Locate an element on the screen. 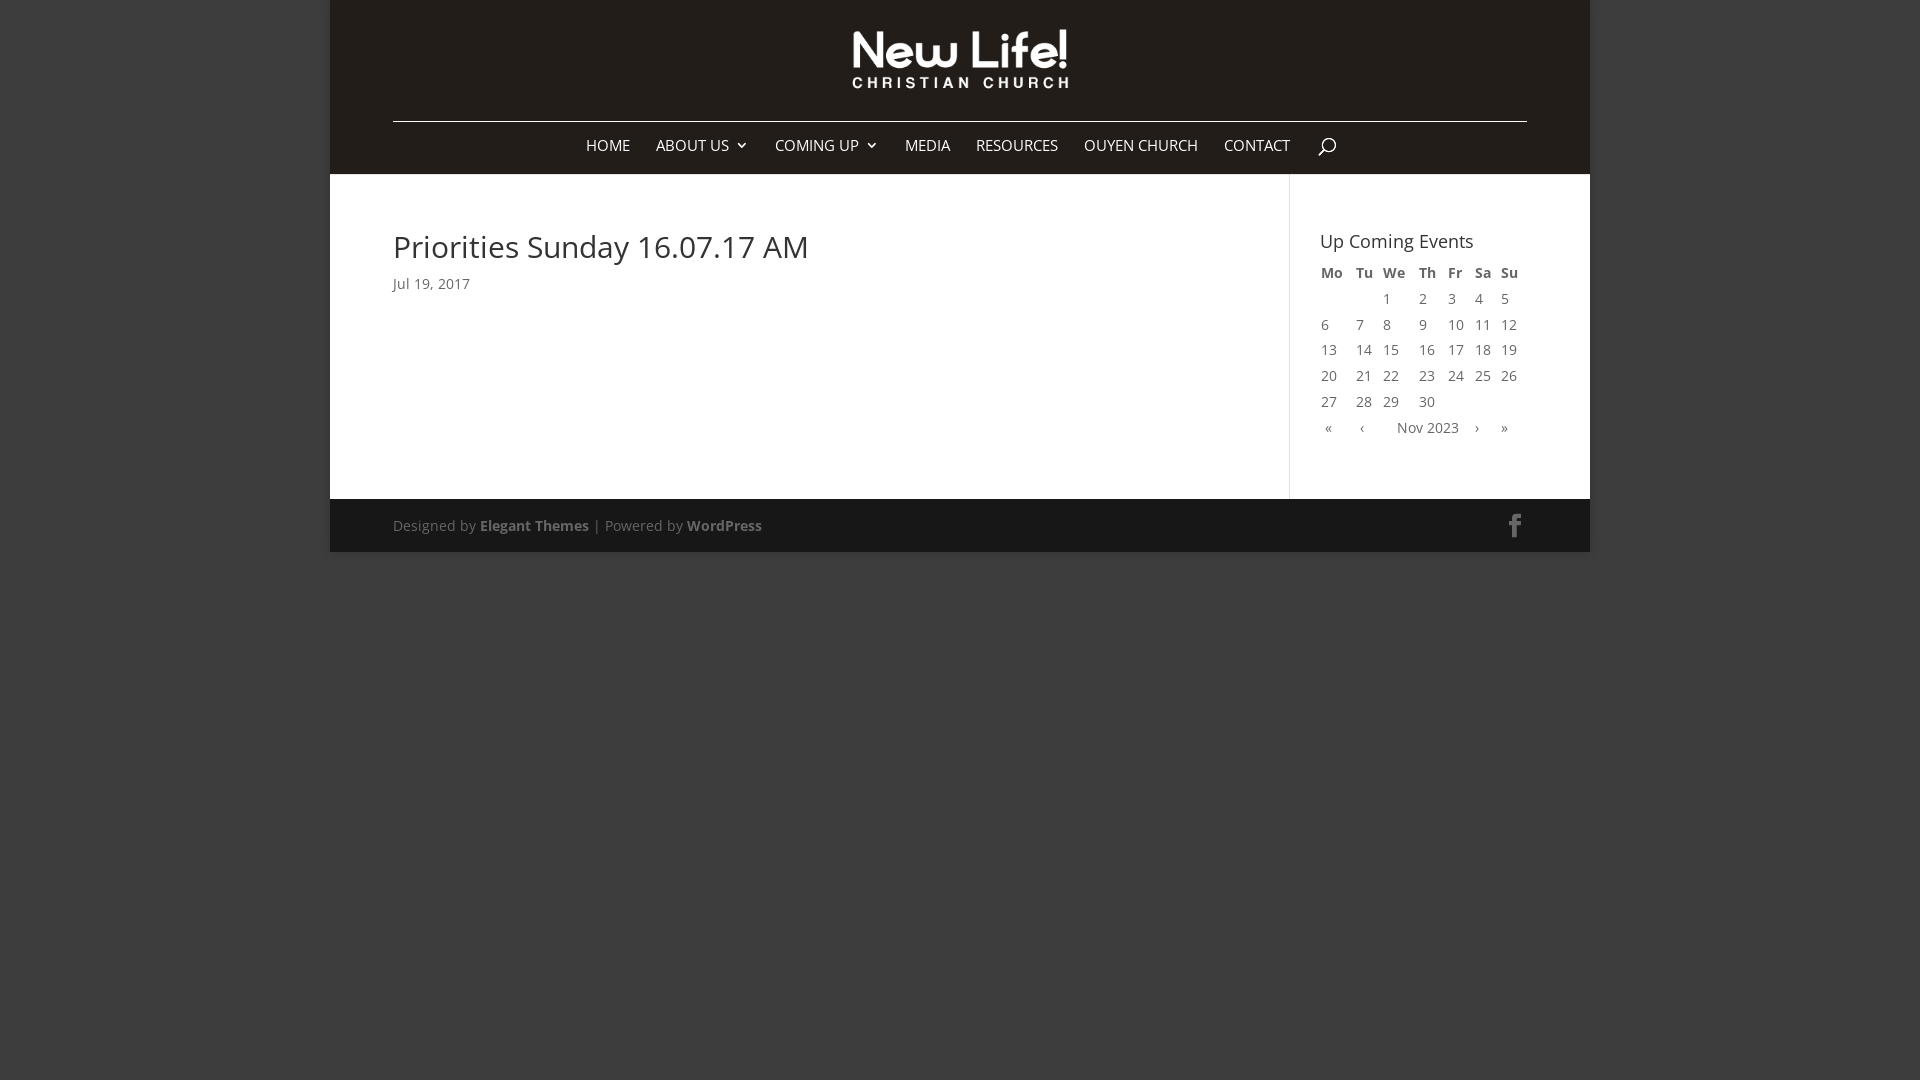 Image resolution: width=1920 pixels, height=1080 pixels. RESOURCES is located at coordinates (1017, 156).